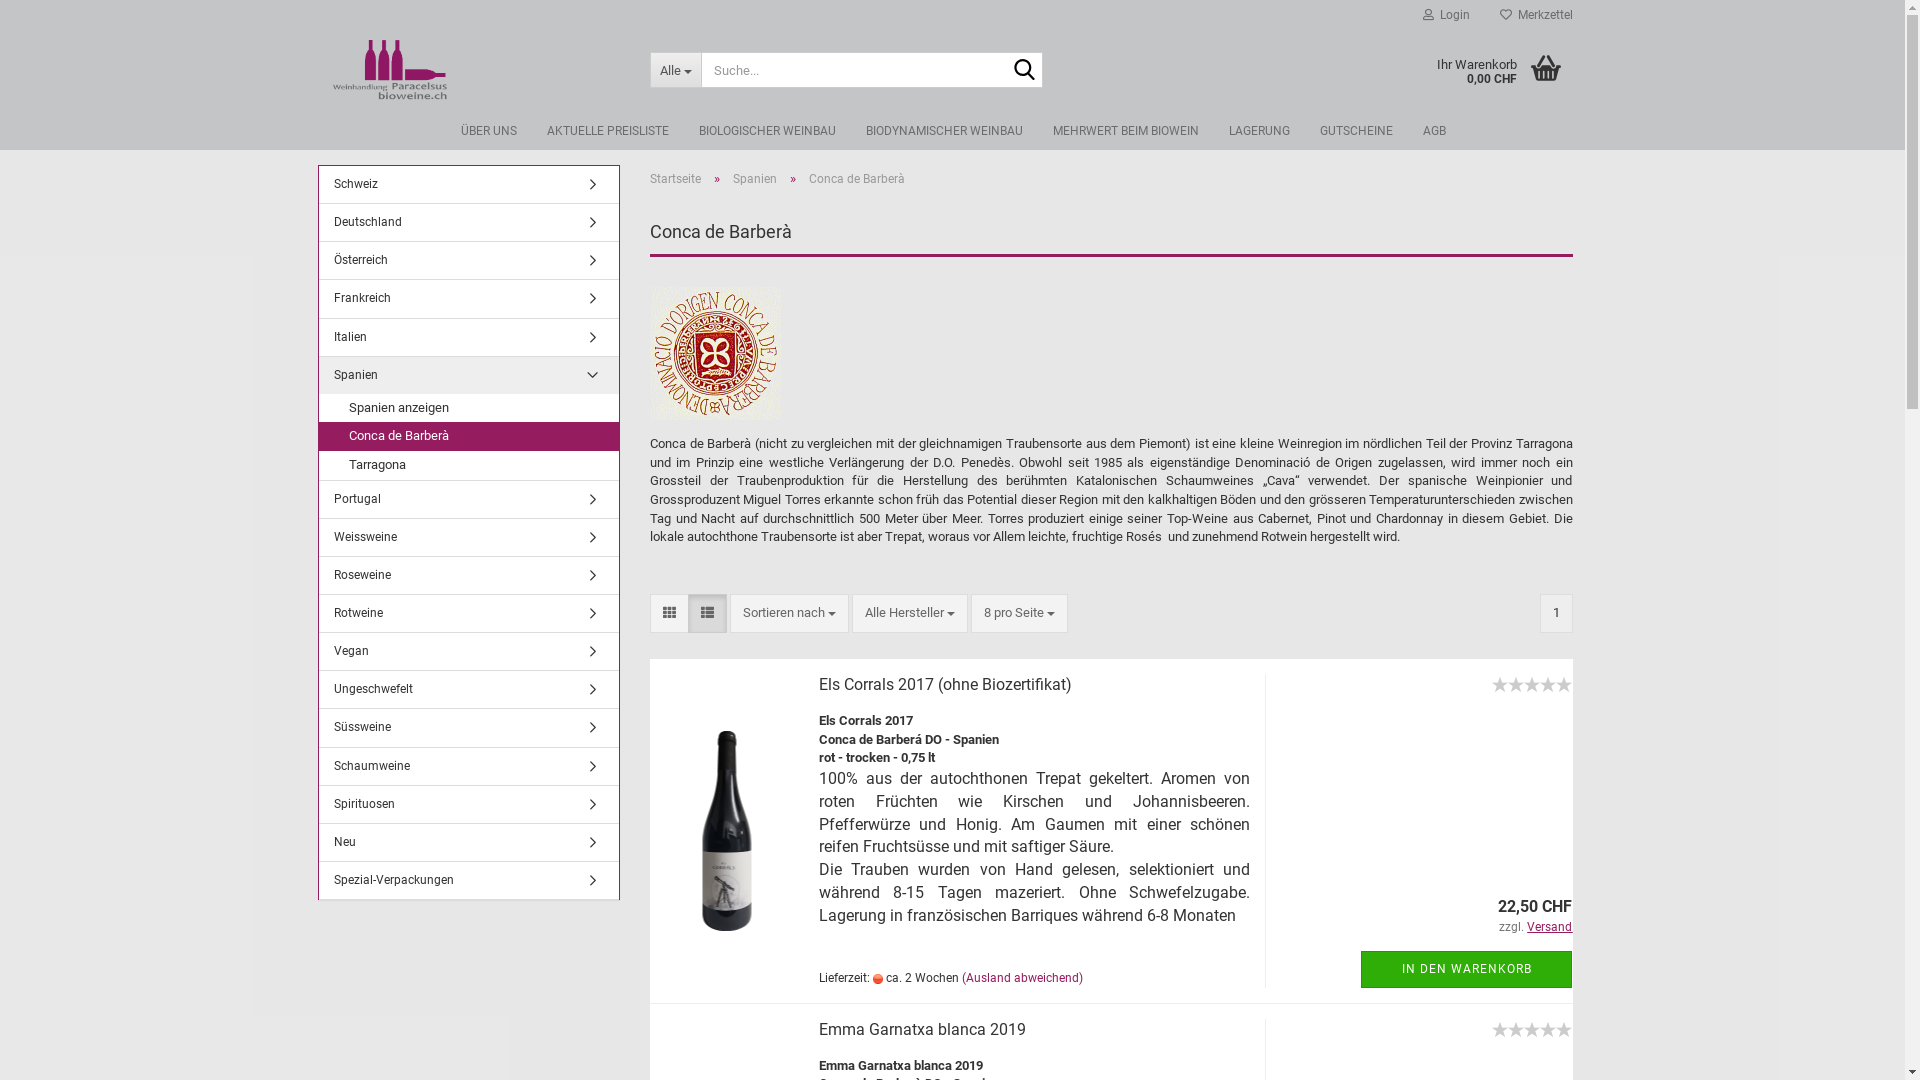 The height and width of the screenshot is (1080, 1920). Describe the element at coordinates (468, 652) in the screenshot. I see `Vegan` at that location.